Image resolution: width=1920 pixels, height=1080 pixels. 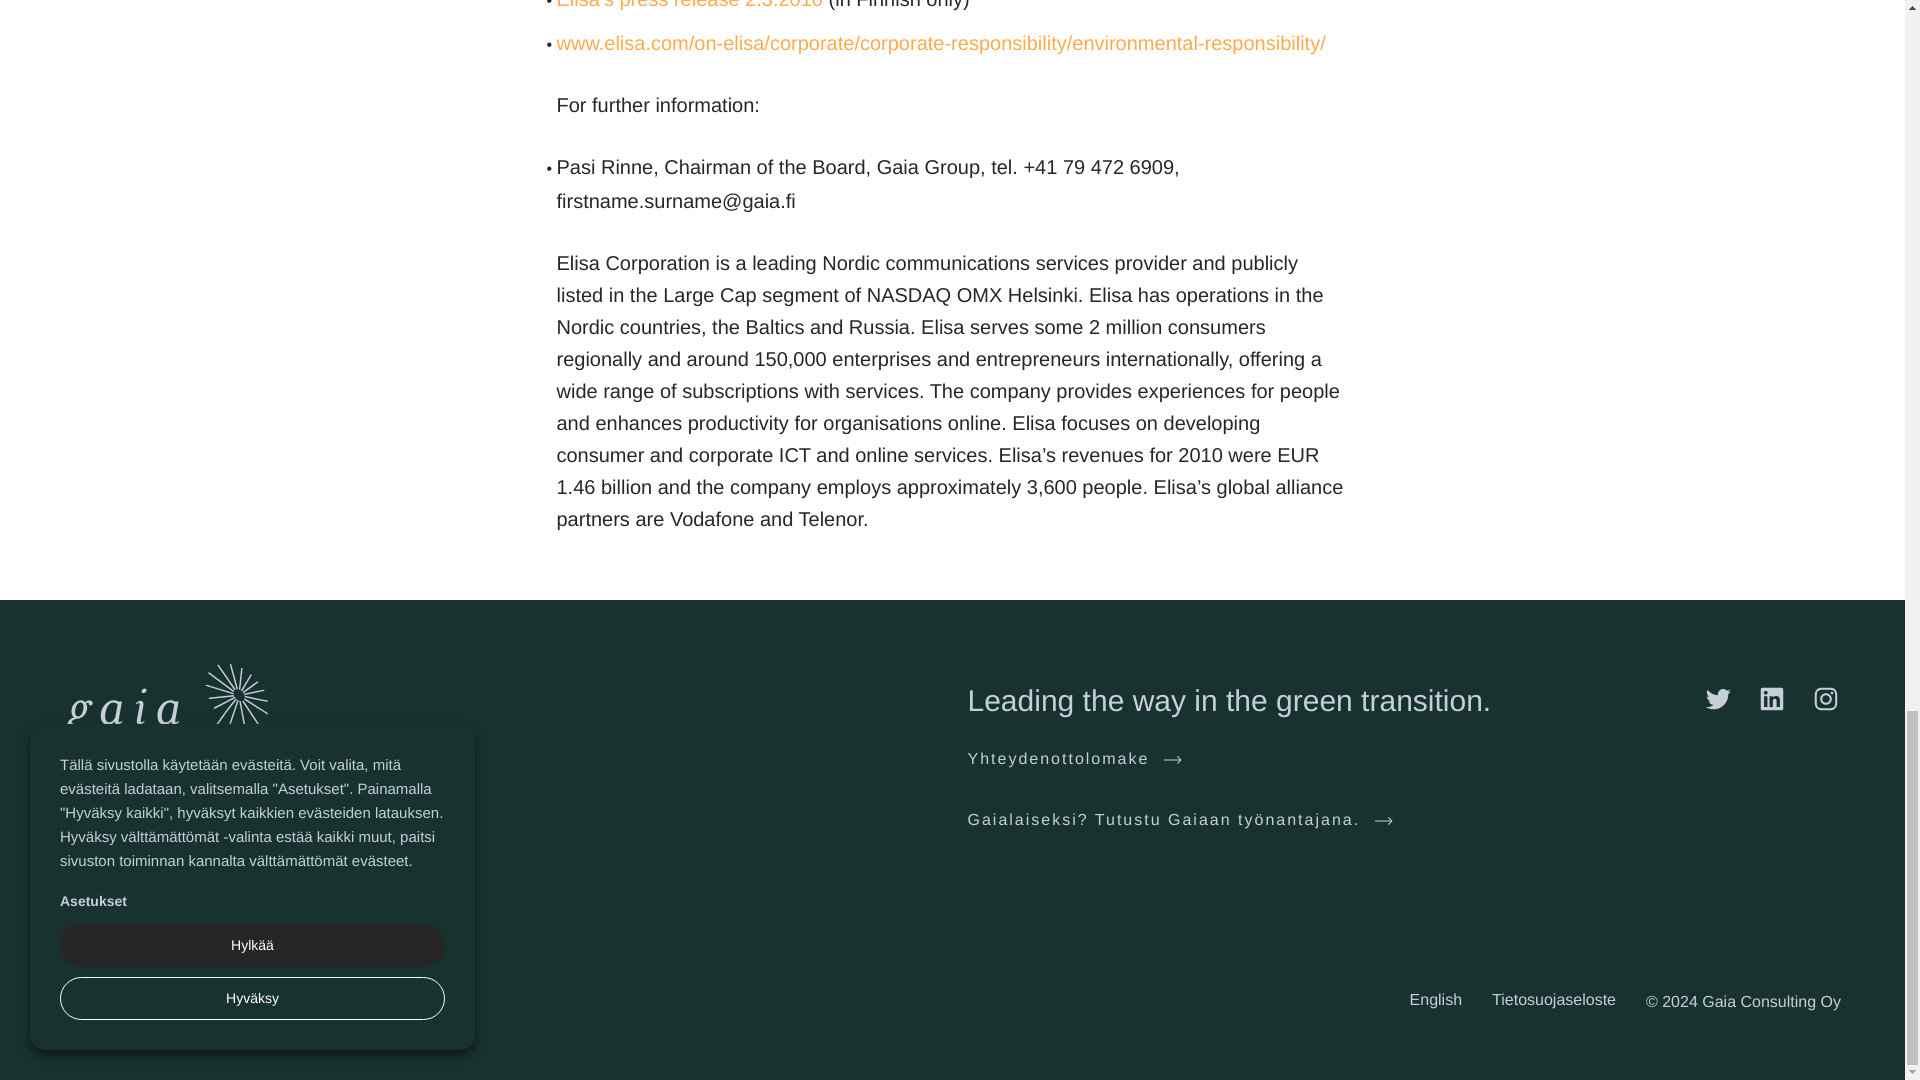 What do you see at coordinates (1074, 760) in the screenshot?
I see `Yhteydenottolomake` at bounding box center [1074, 760].